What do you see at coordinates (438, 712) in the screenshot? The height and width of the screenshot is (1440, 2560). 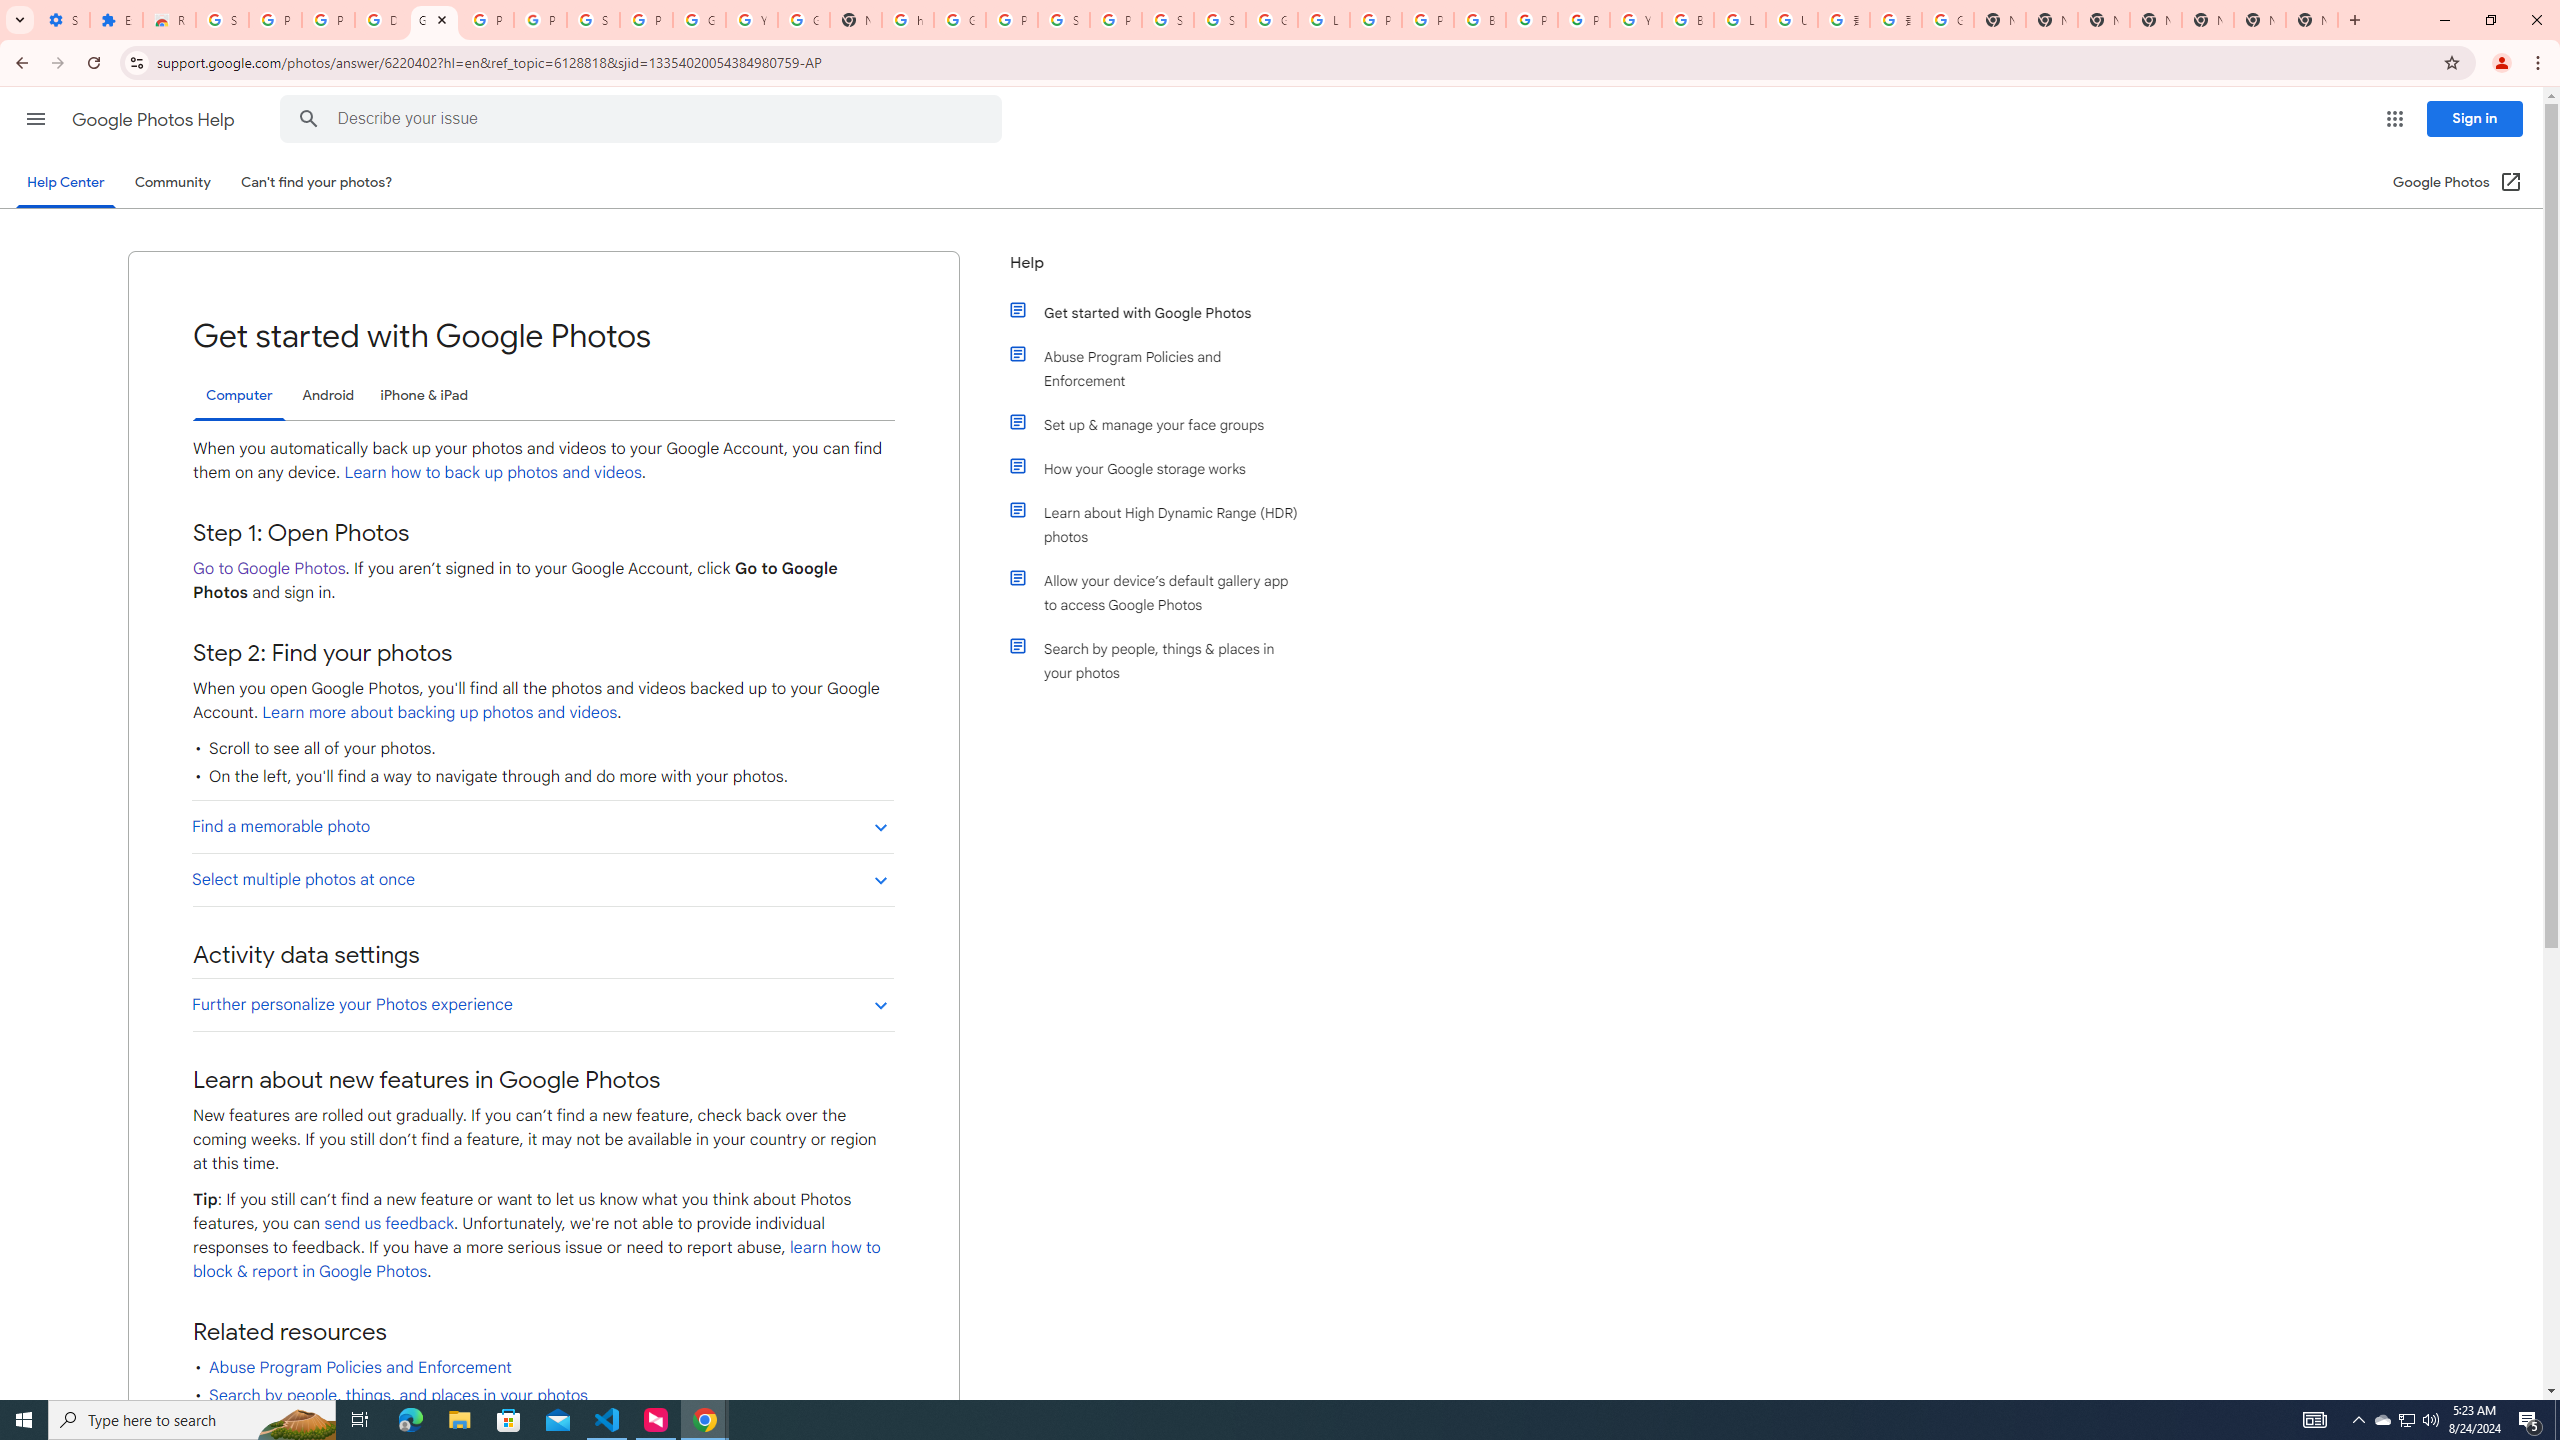 I see `Learn more about backing up photos and videos` at bounding box center [438, 712].